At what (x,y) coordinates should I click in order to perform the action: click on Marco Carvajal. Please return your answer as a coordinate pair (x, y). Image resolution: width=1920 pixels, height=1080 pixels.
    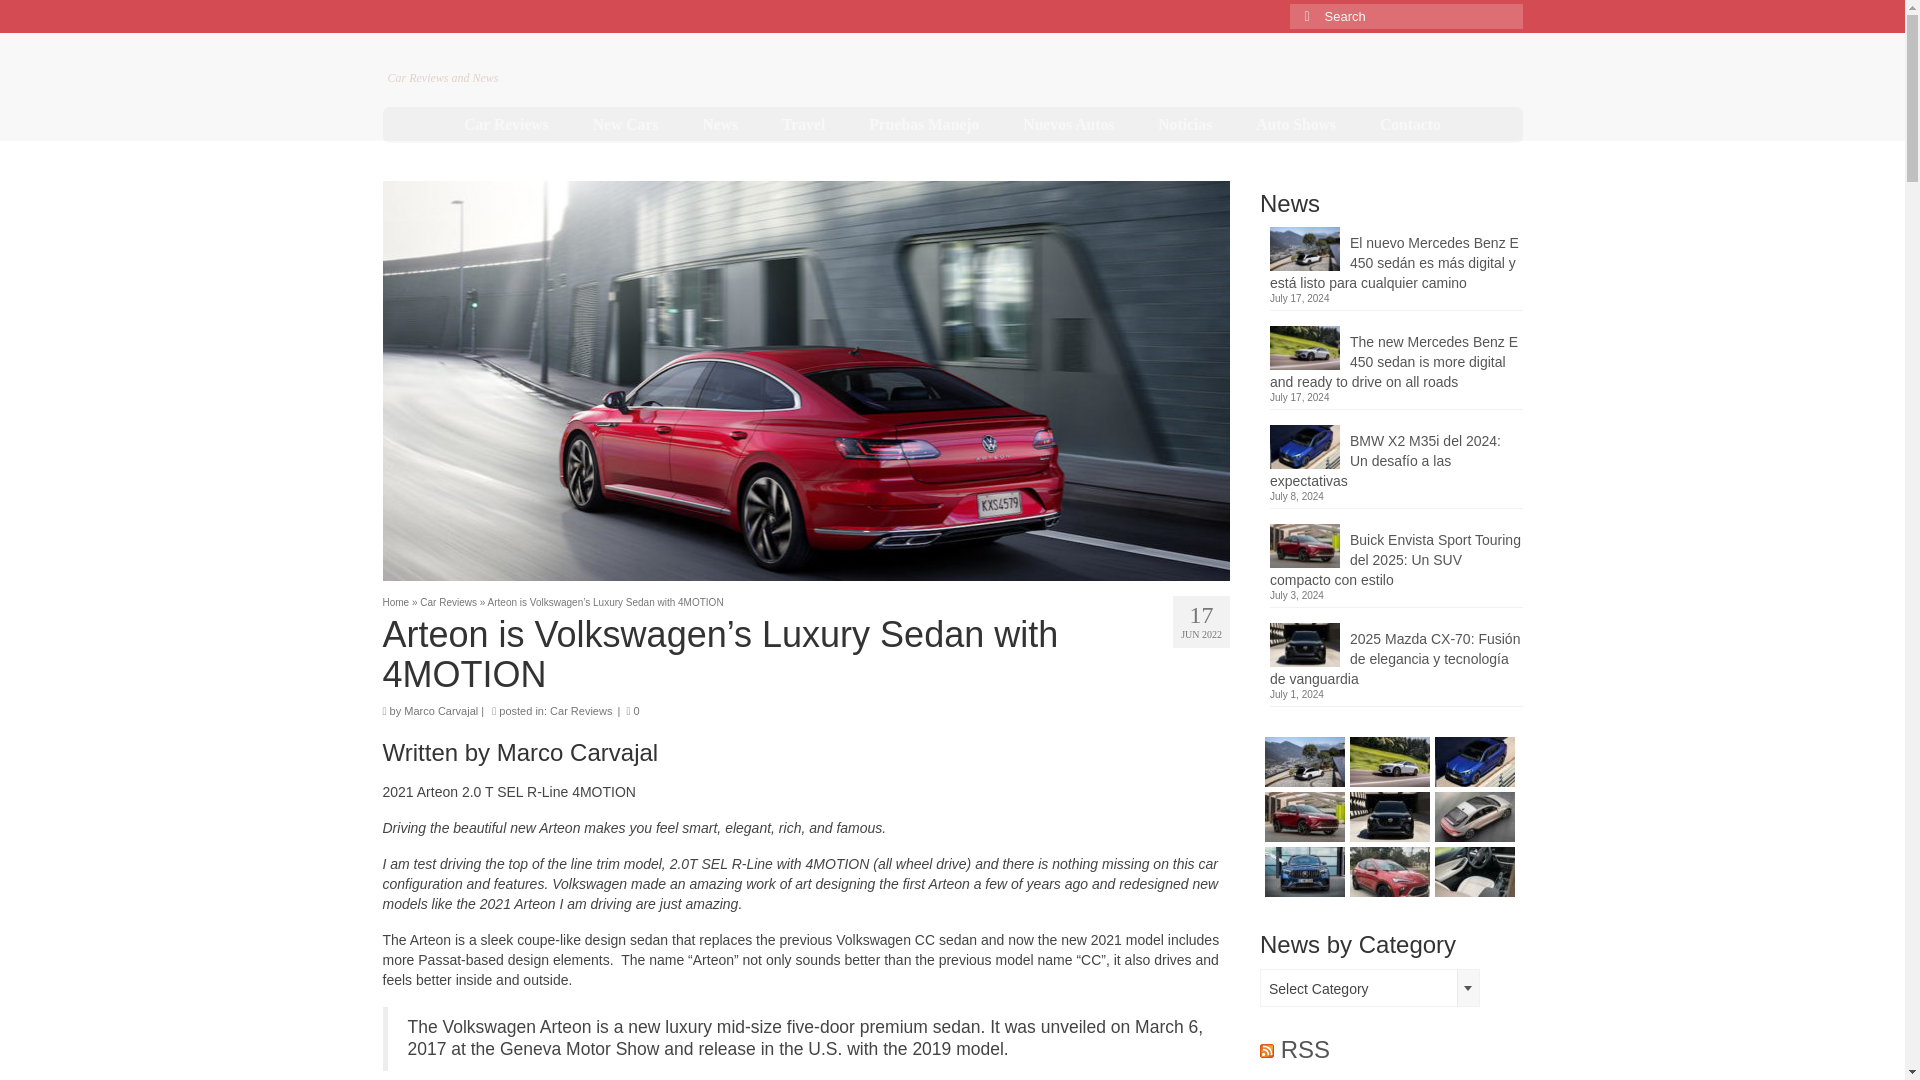
    Looking at the image, I should click on (440, 711).